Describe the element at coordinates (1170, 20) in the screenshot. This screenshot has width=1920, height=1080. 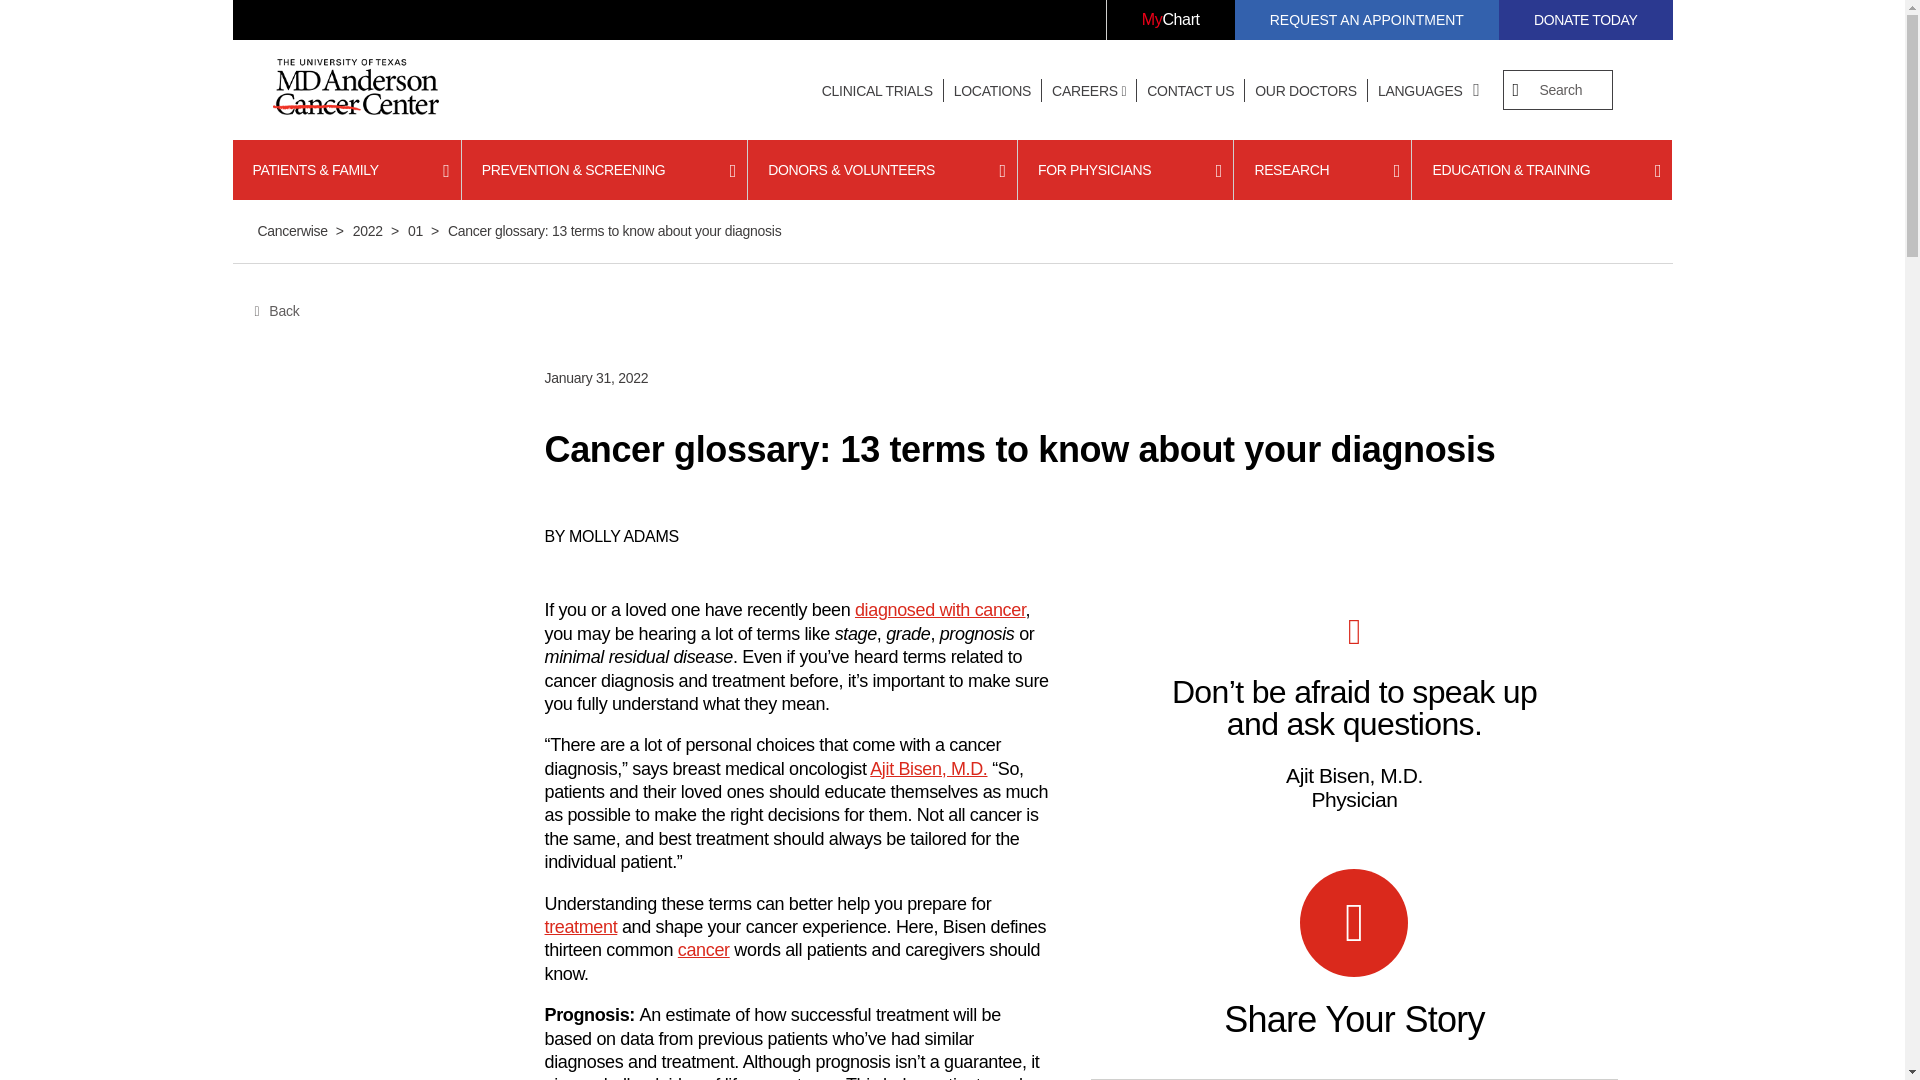
I see `MyChart` at that location.